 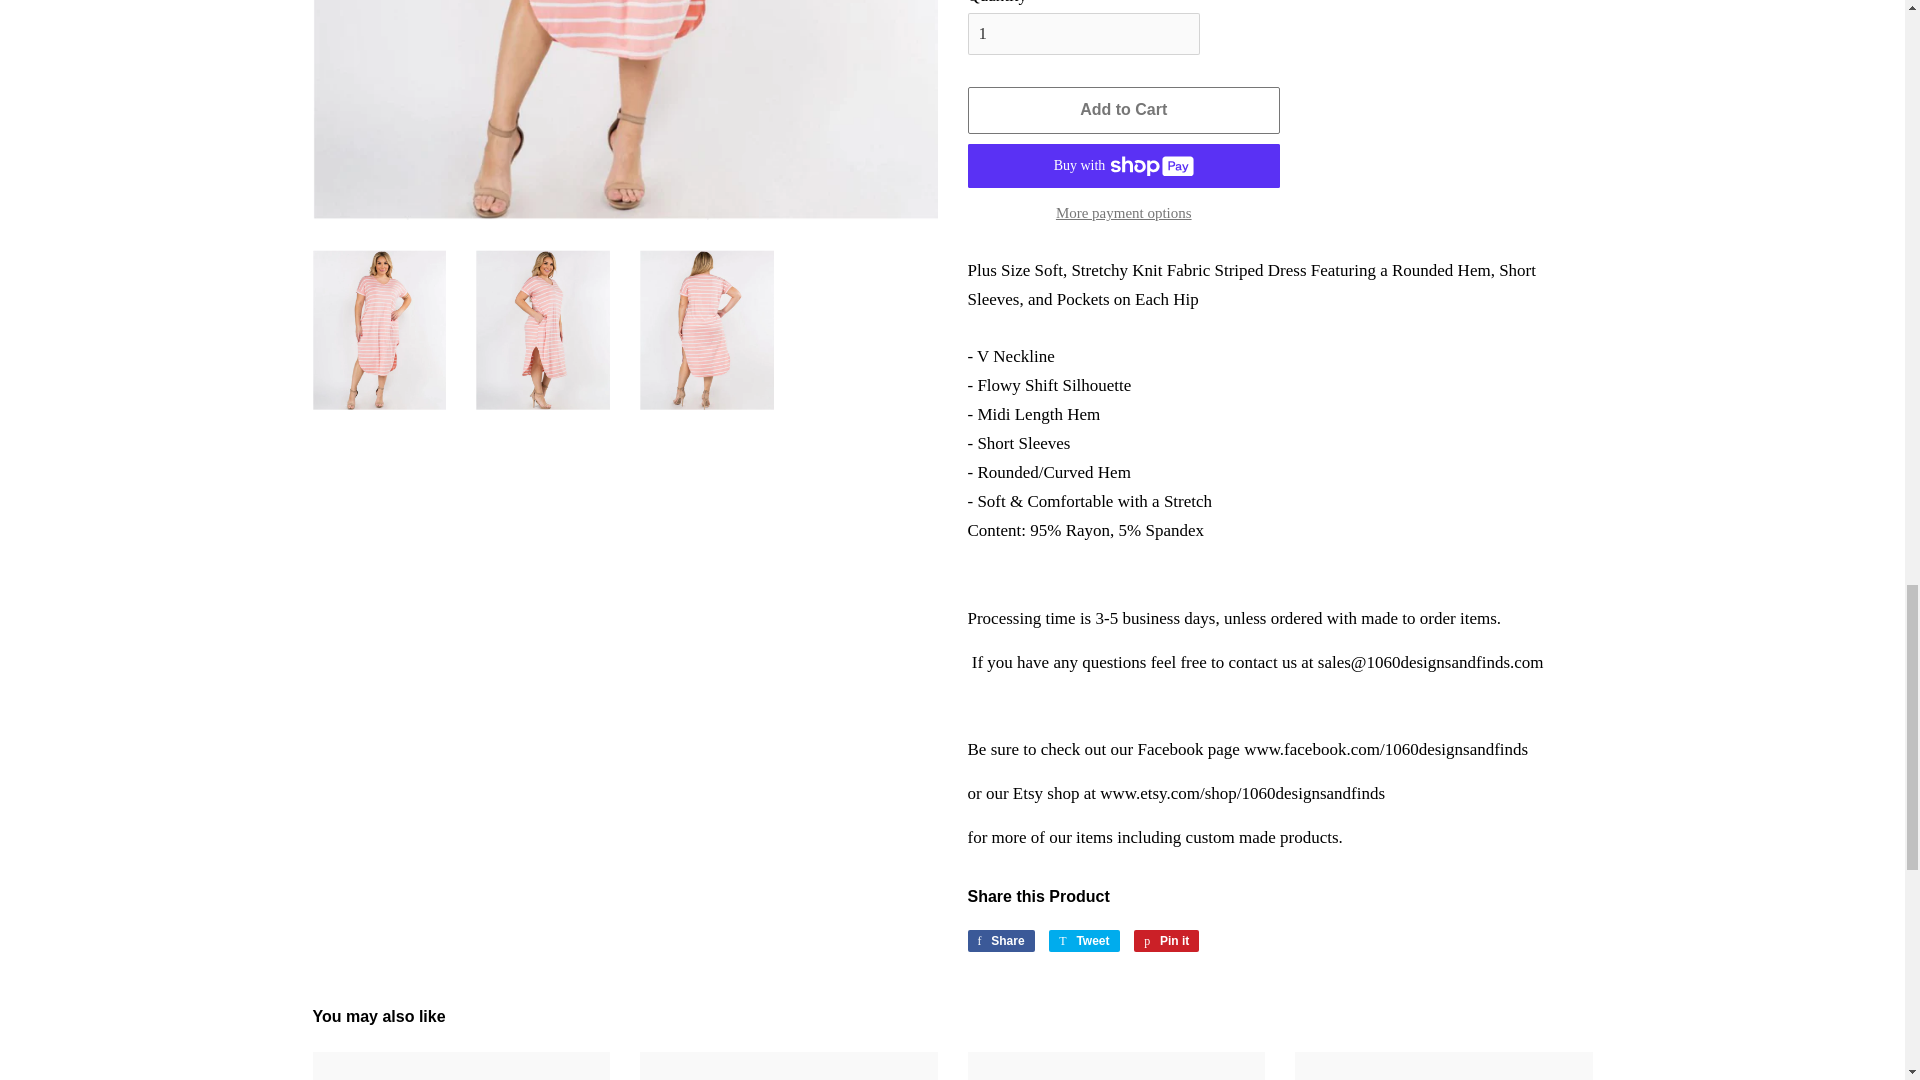 What do you see at coordinates (1084, 940) in the screenshot?
I see `Pin on Pinterest` at bounding box center [1084, 940].